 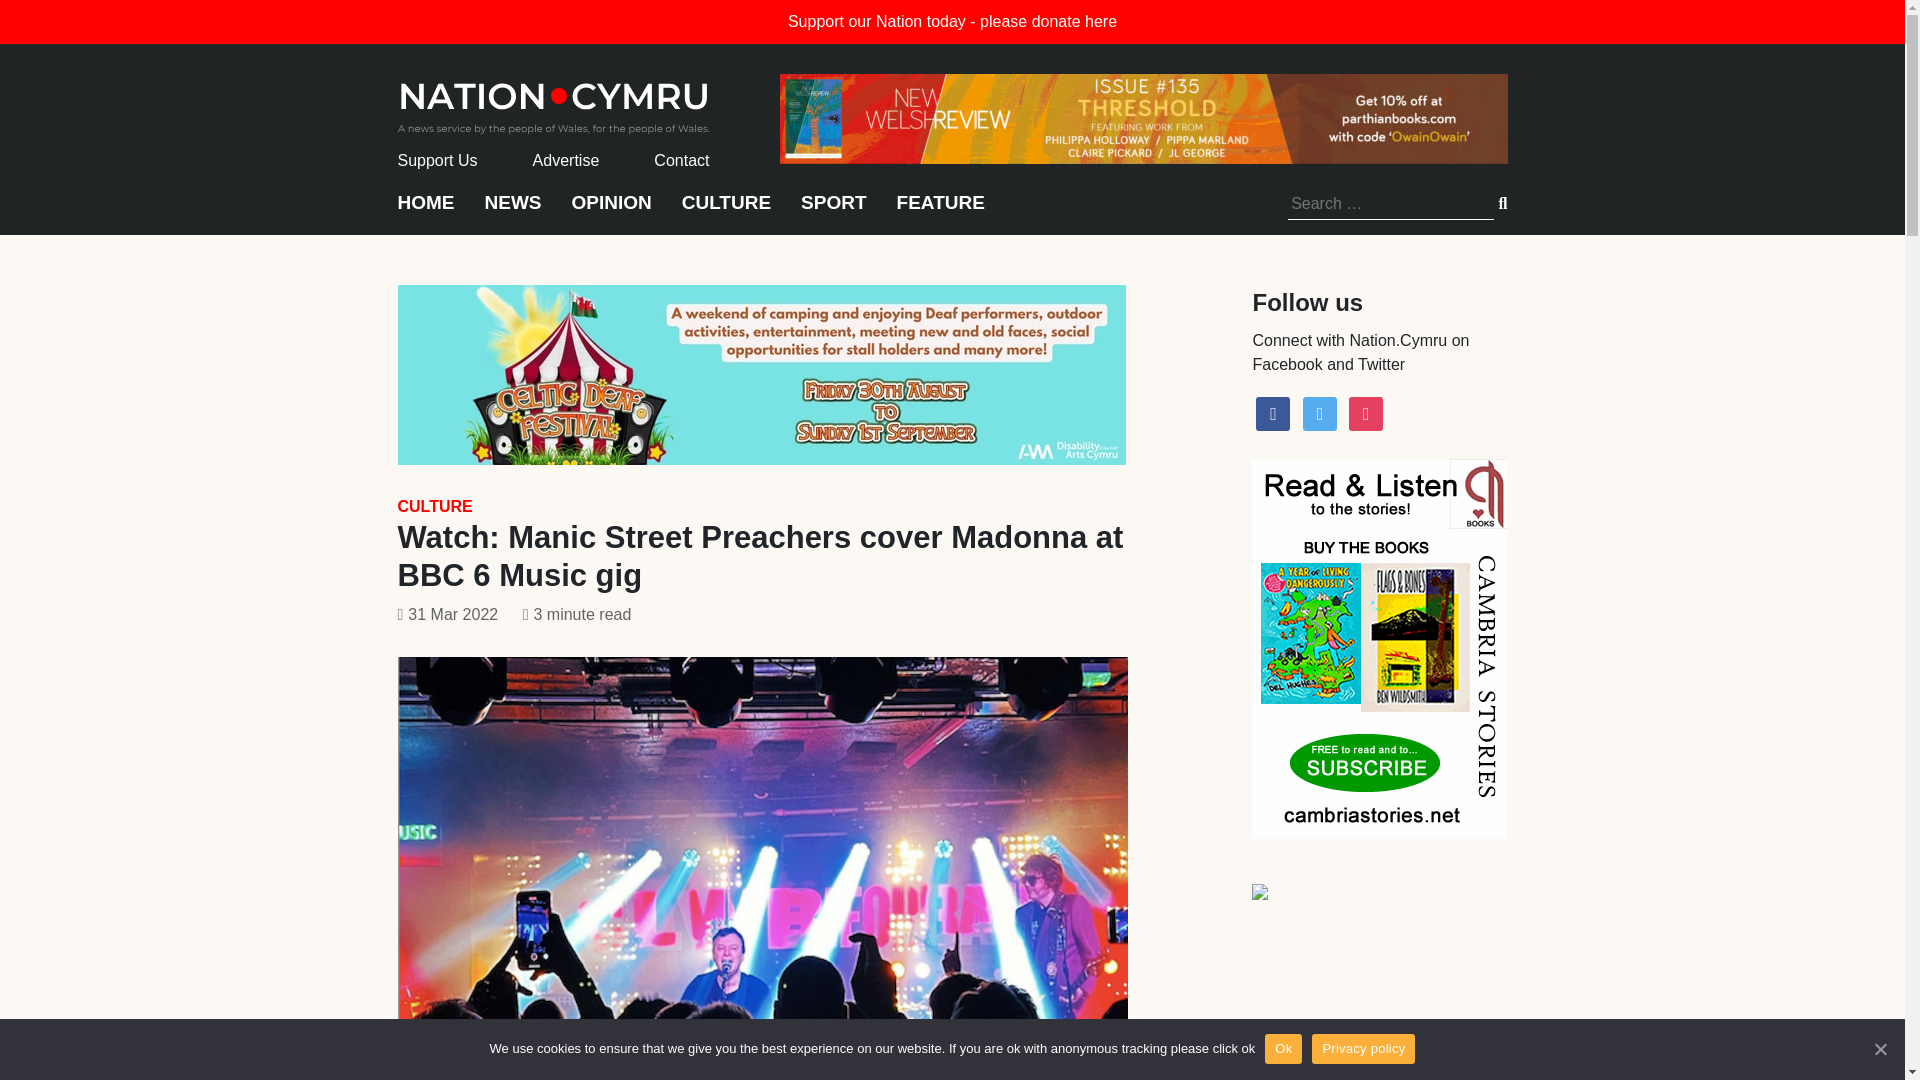 I want to click on Support Us, so click(x=438, y=160).